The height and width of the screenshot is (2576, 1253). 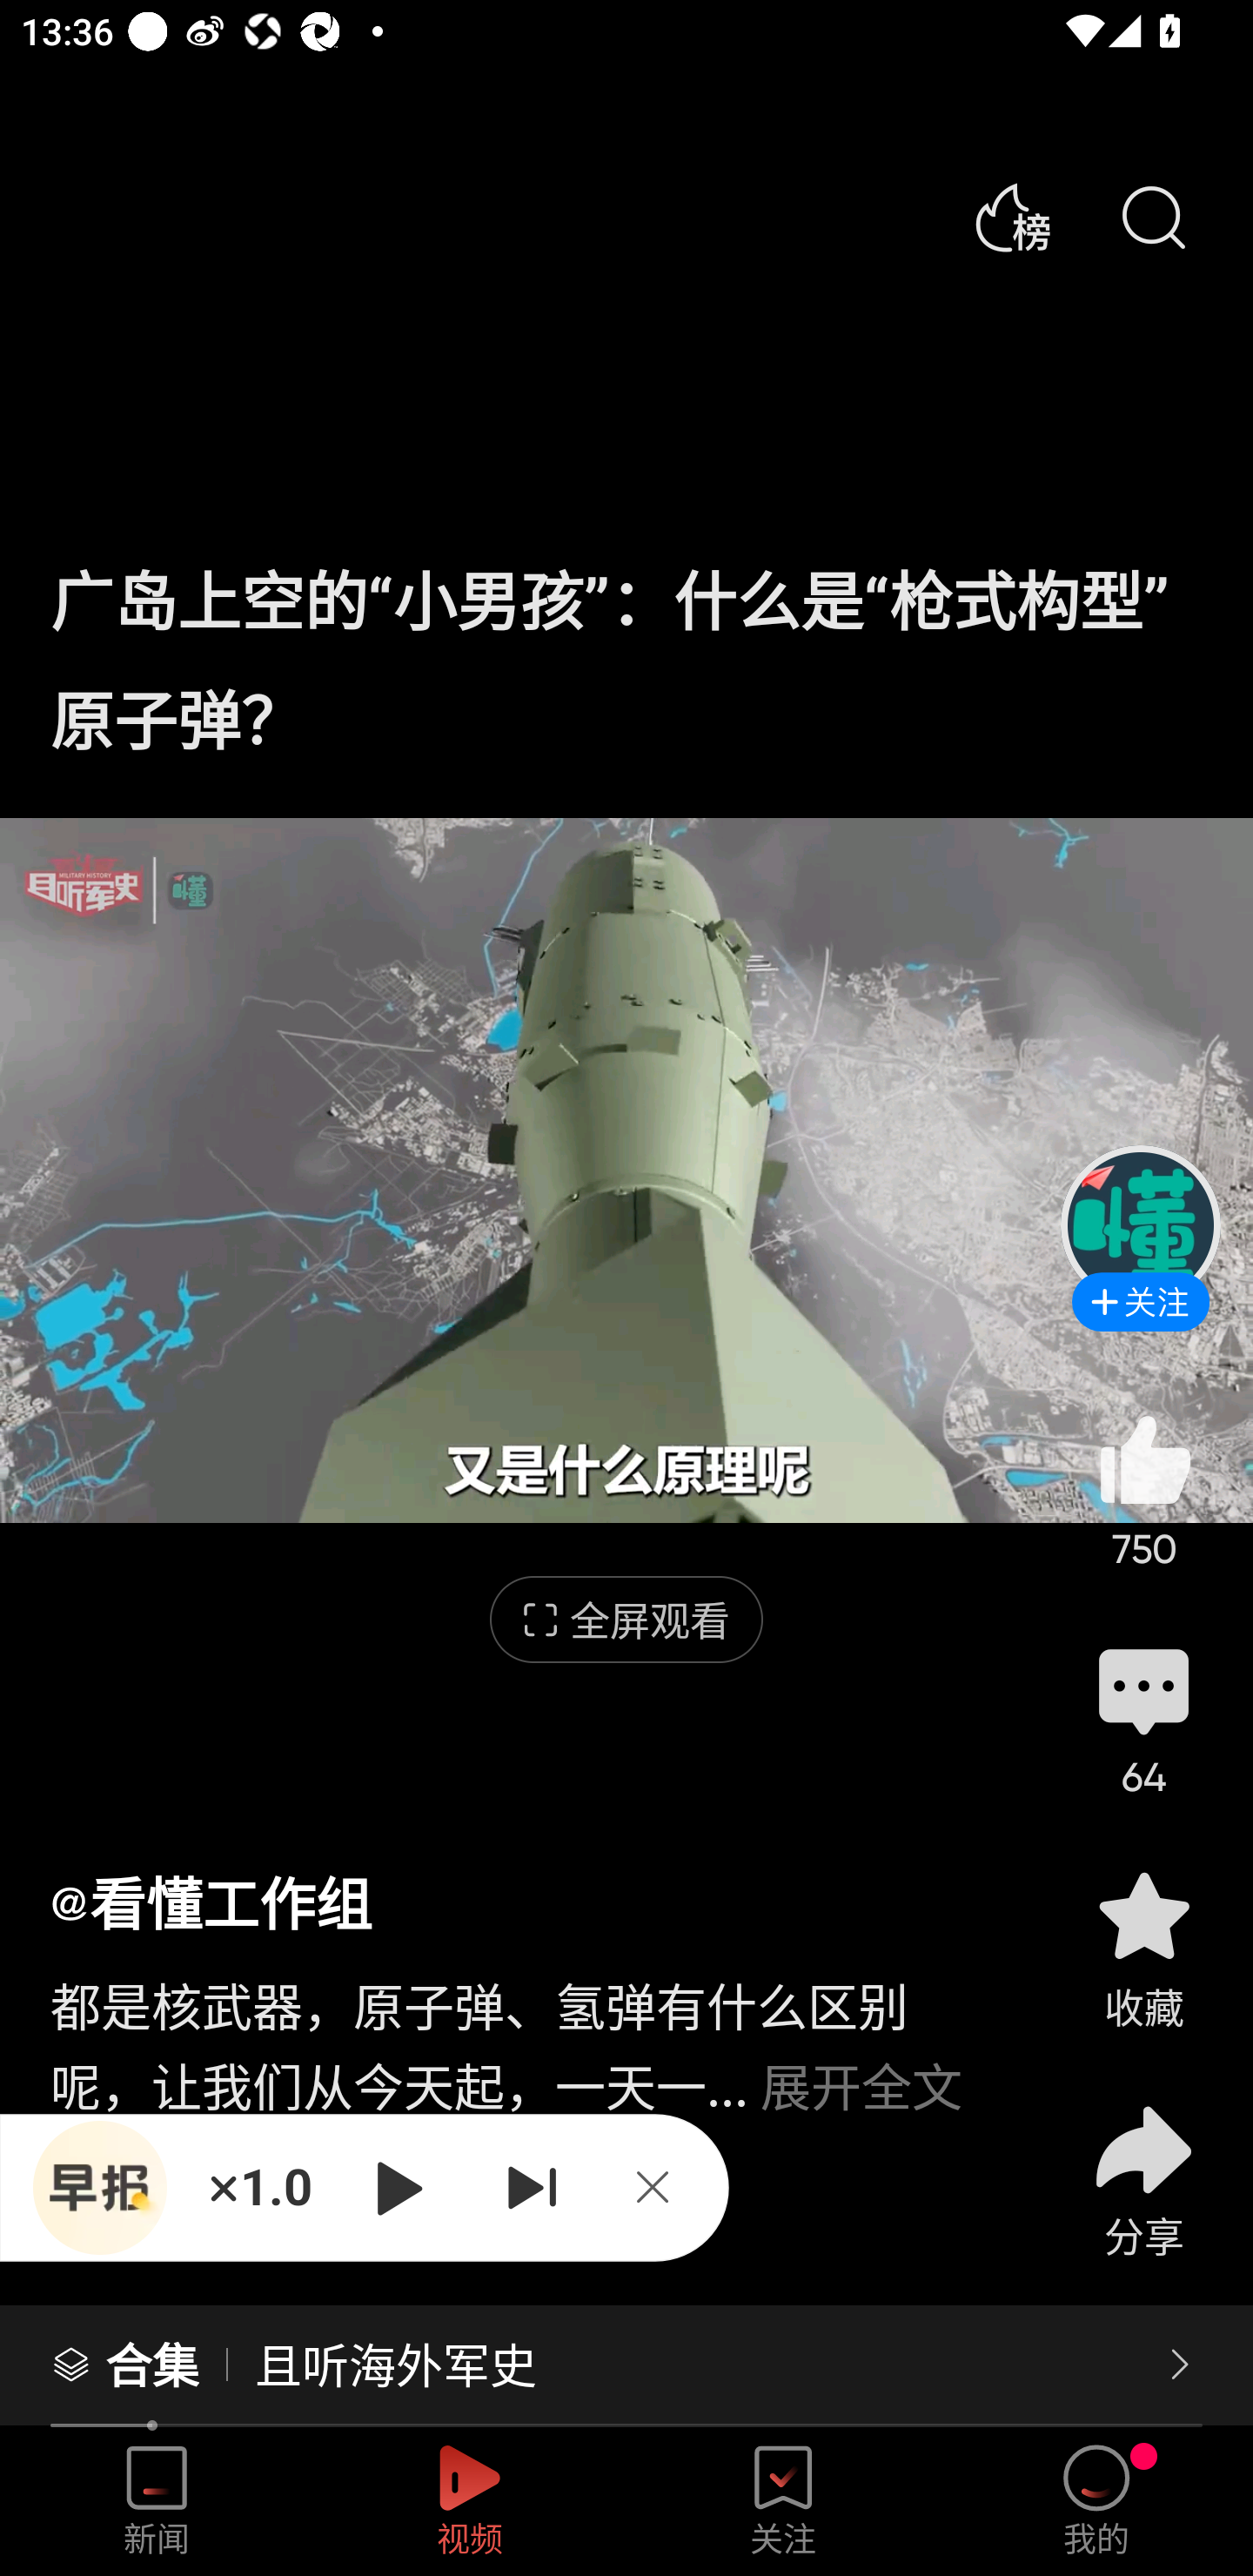 What do you see at coordinates (399, 2186) in the screenshot?
I see ` 播放` at bounding box center [399, 2186].